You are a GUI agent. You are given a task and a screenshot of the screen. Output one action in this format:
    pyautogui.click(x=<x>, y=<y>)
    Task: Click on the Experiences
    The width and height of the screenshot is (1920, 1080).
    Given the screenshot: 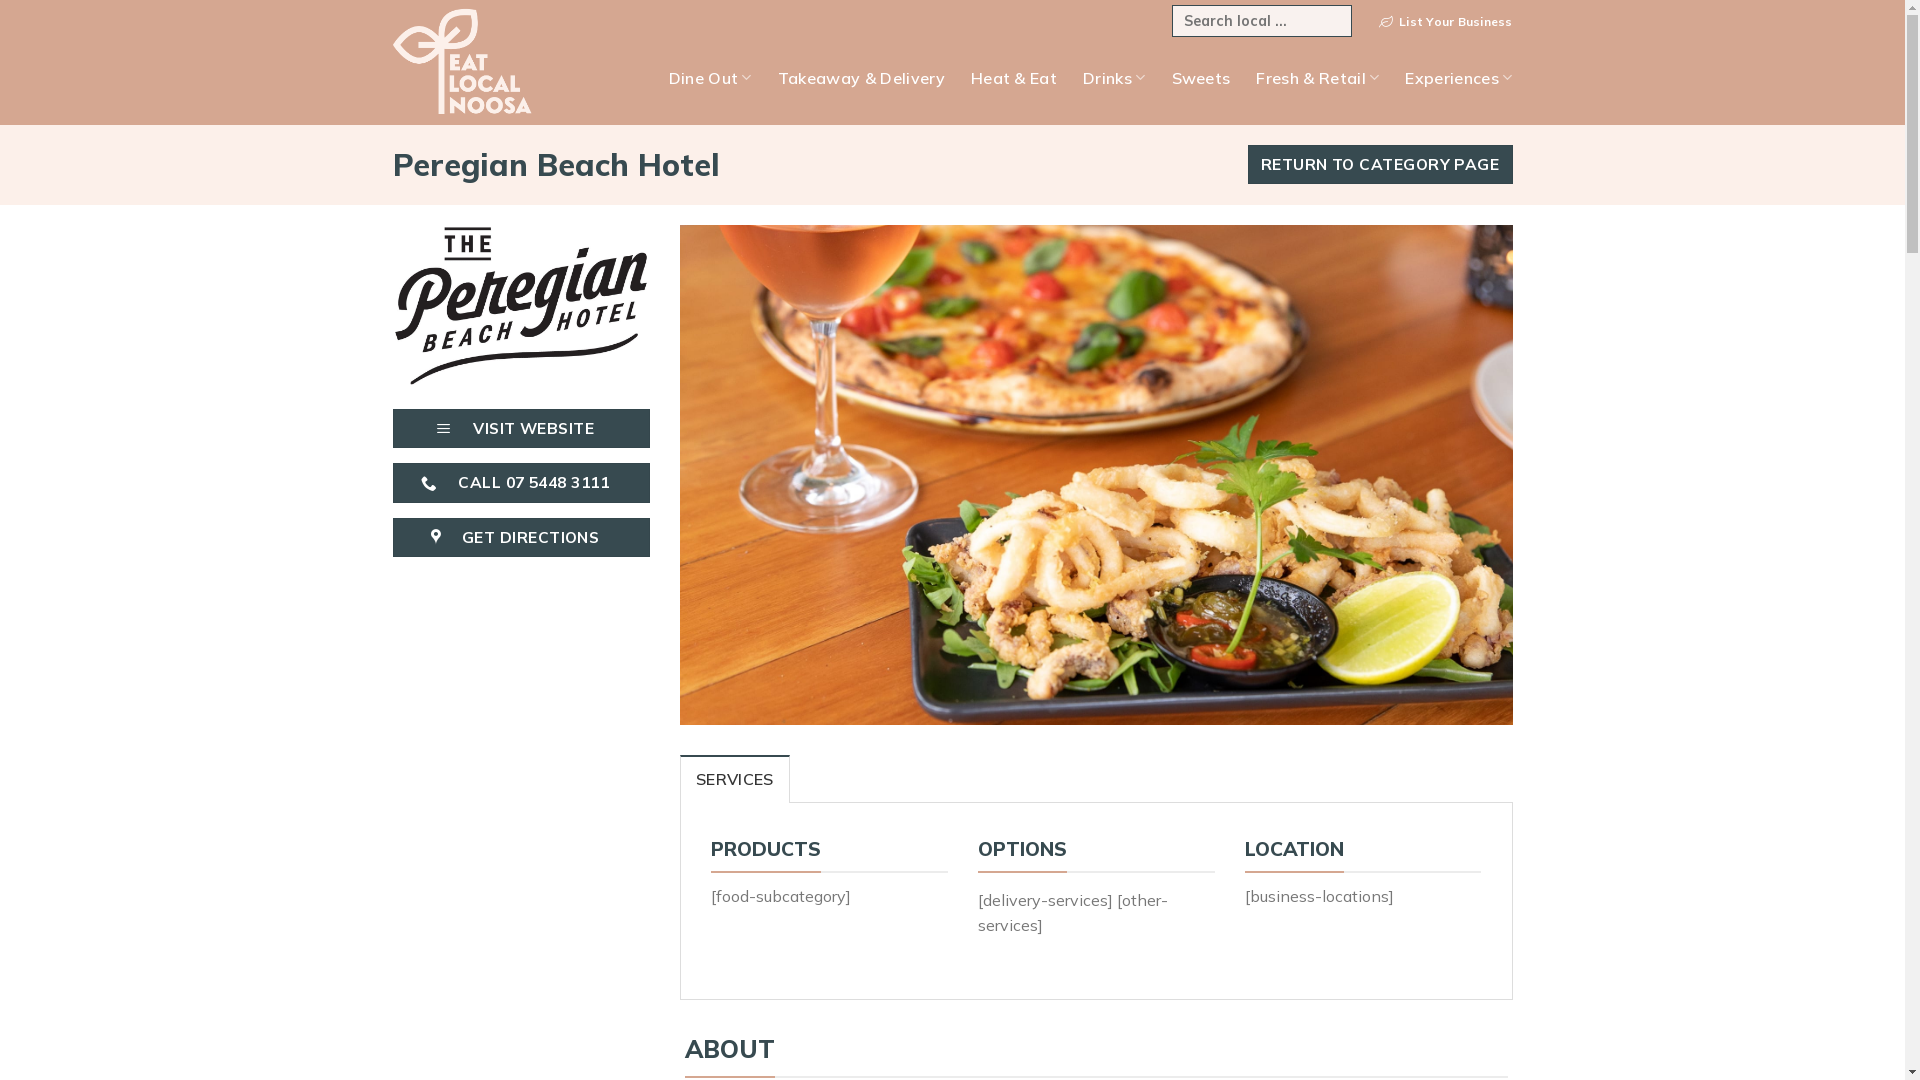 What is the action you would take?
    pyautogui.click(x=1458, y=77)
    